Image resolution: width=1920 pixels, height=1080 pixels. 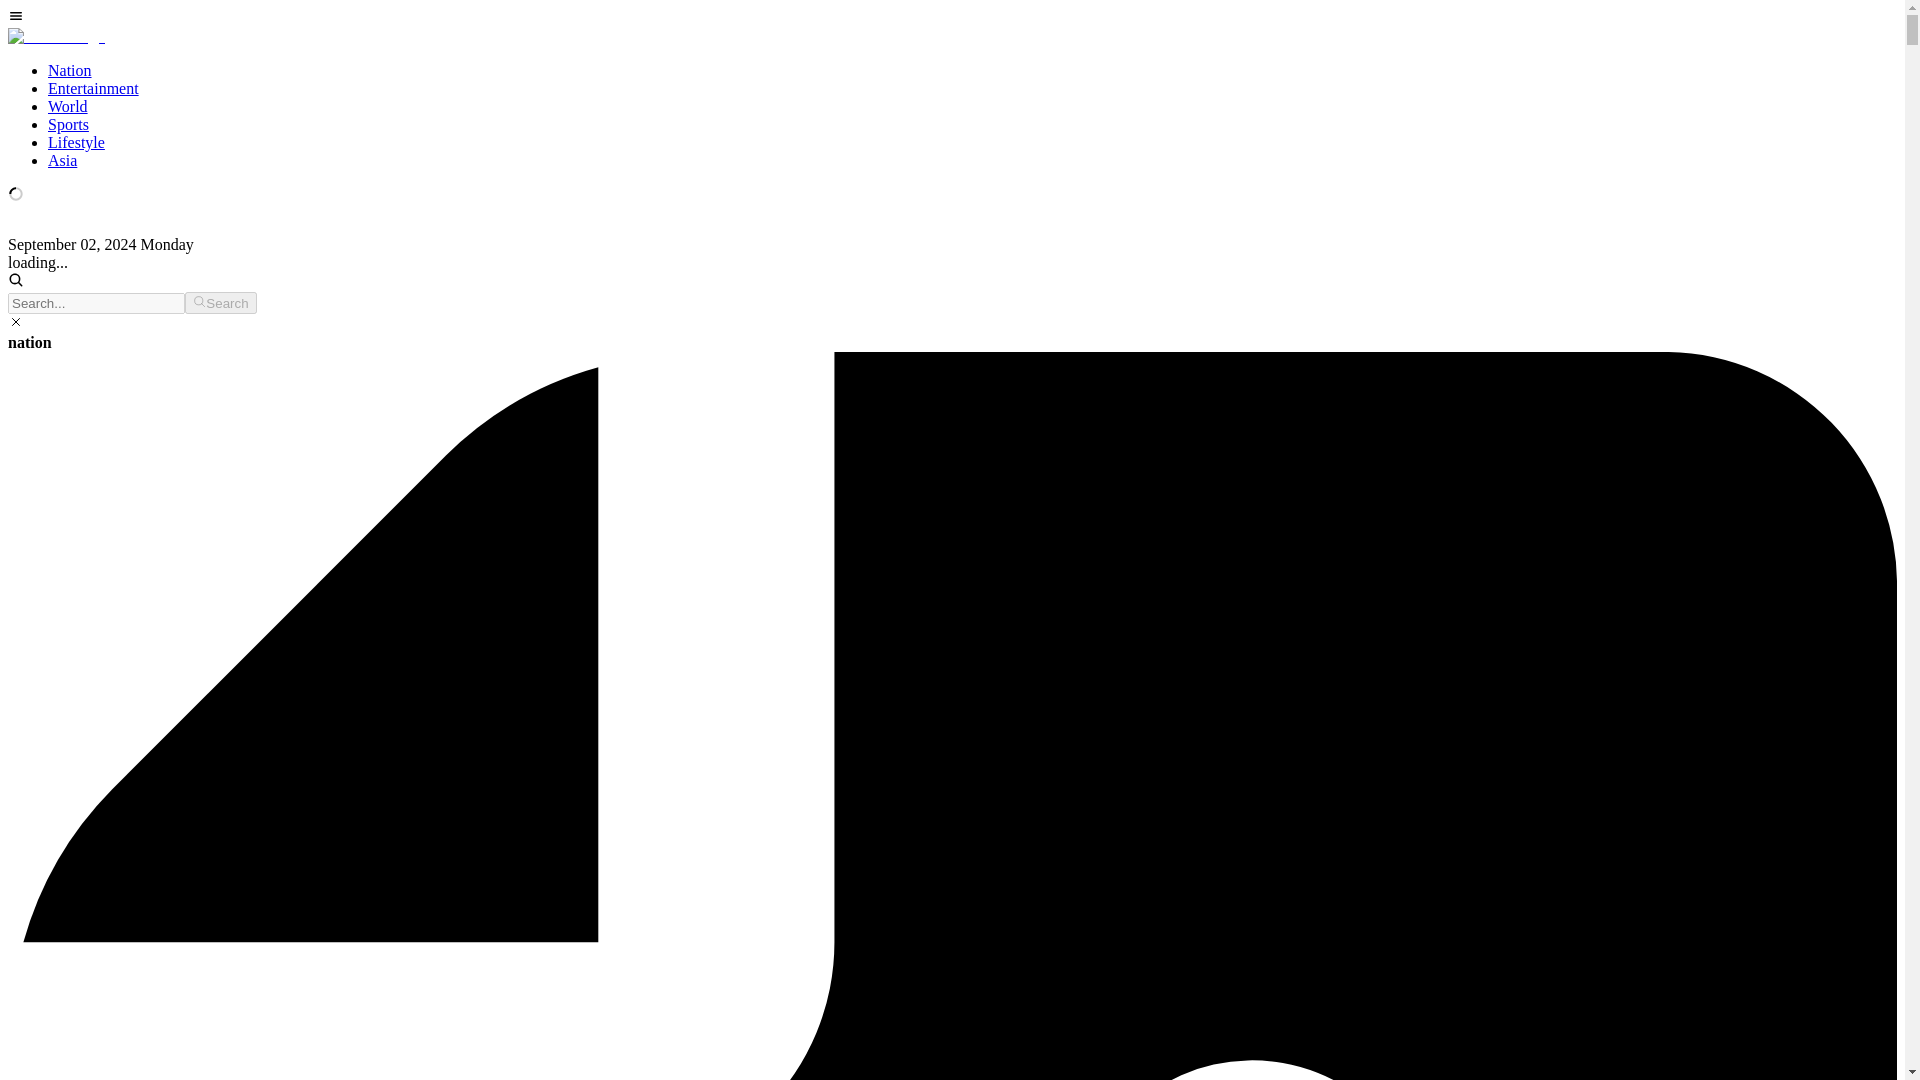 What do you see at coordinates (220, 302) in the screenshot?
I see `Search` at bounding box center [220, 302].